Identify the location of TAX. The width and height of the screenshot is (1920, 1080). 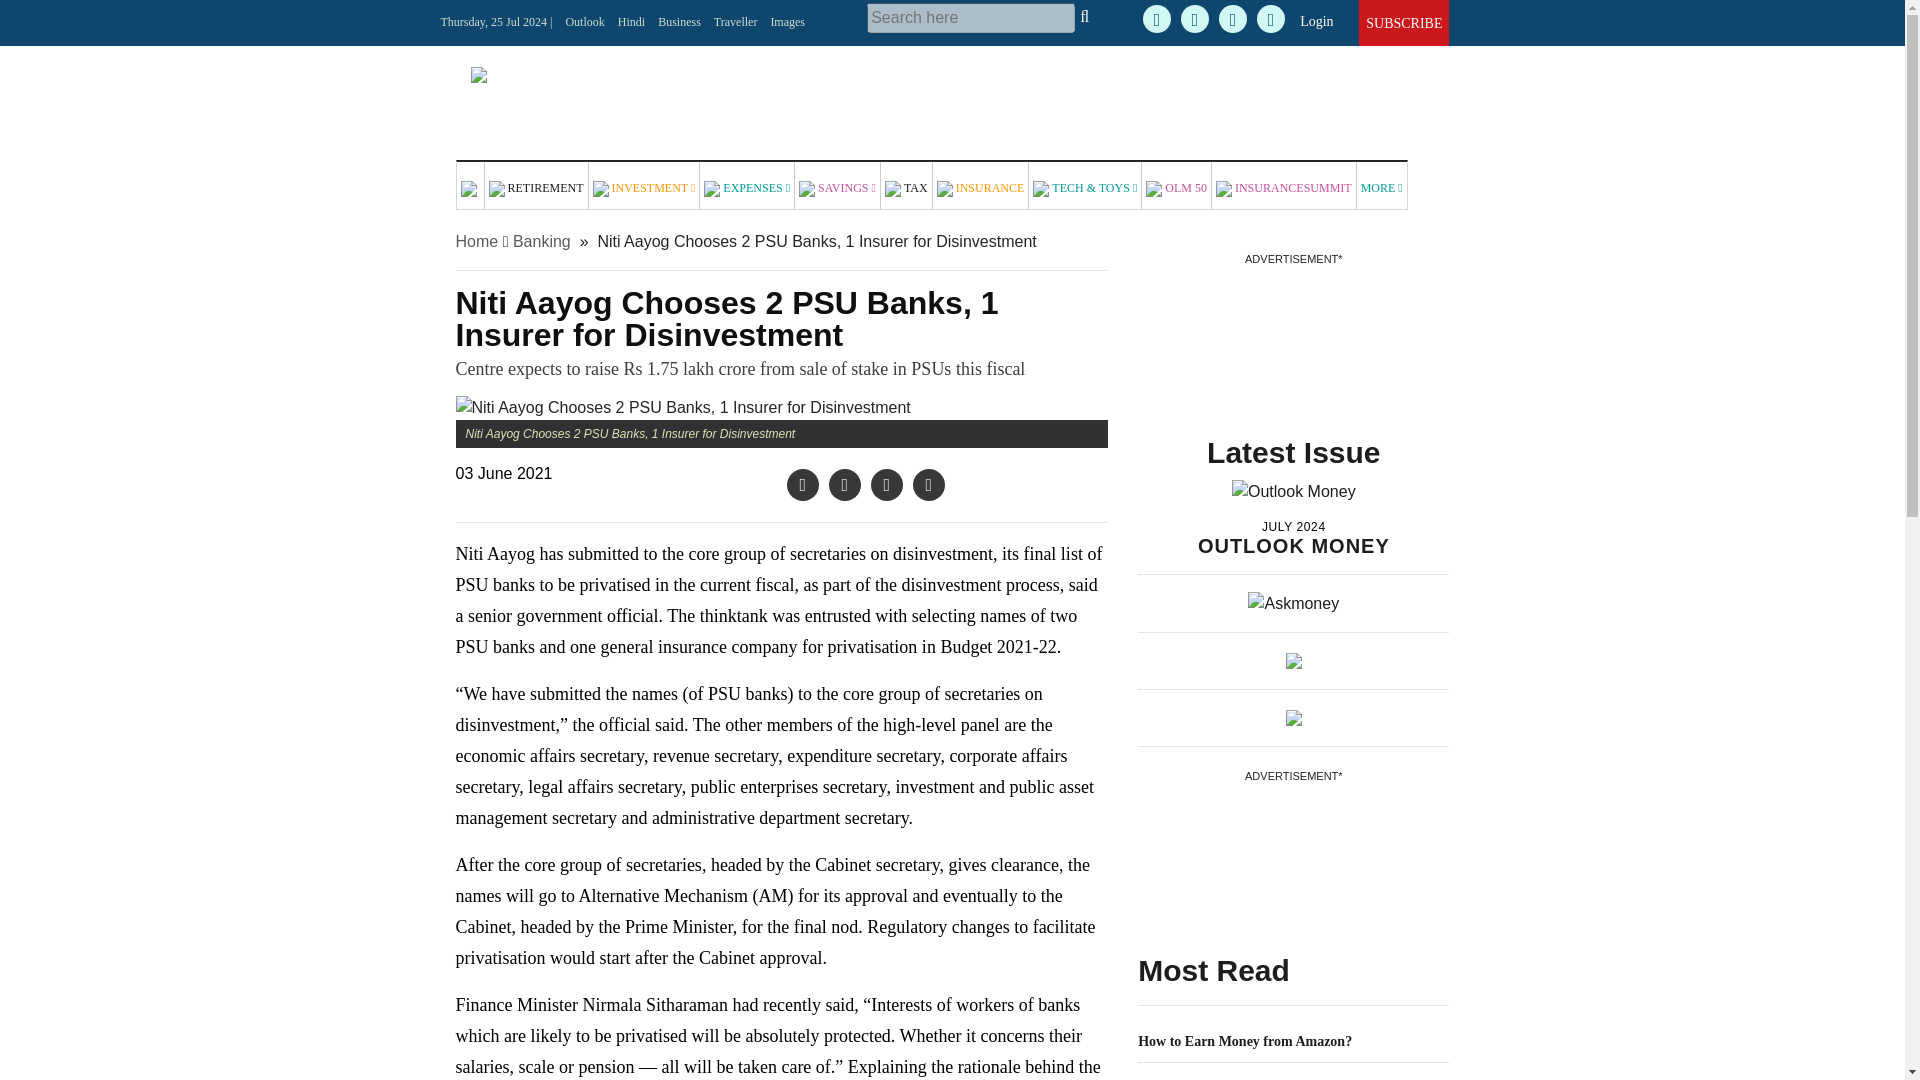
(907, 186).